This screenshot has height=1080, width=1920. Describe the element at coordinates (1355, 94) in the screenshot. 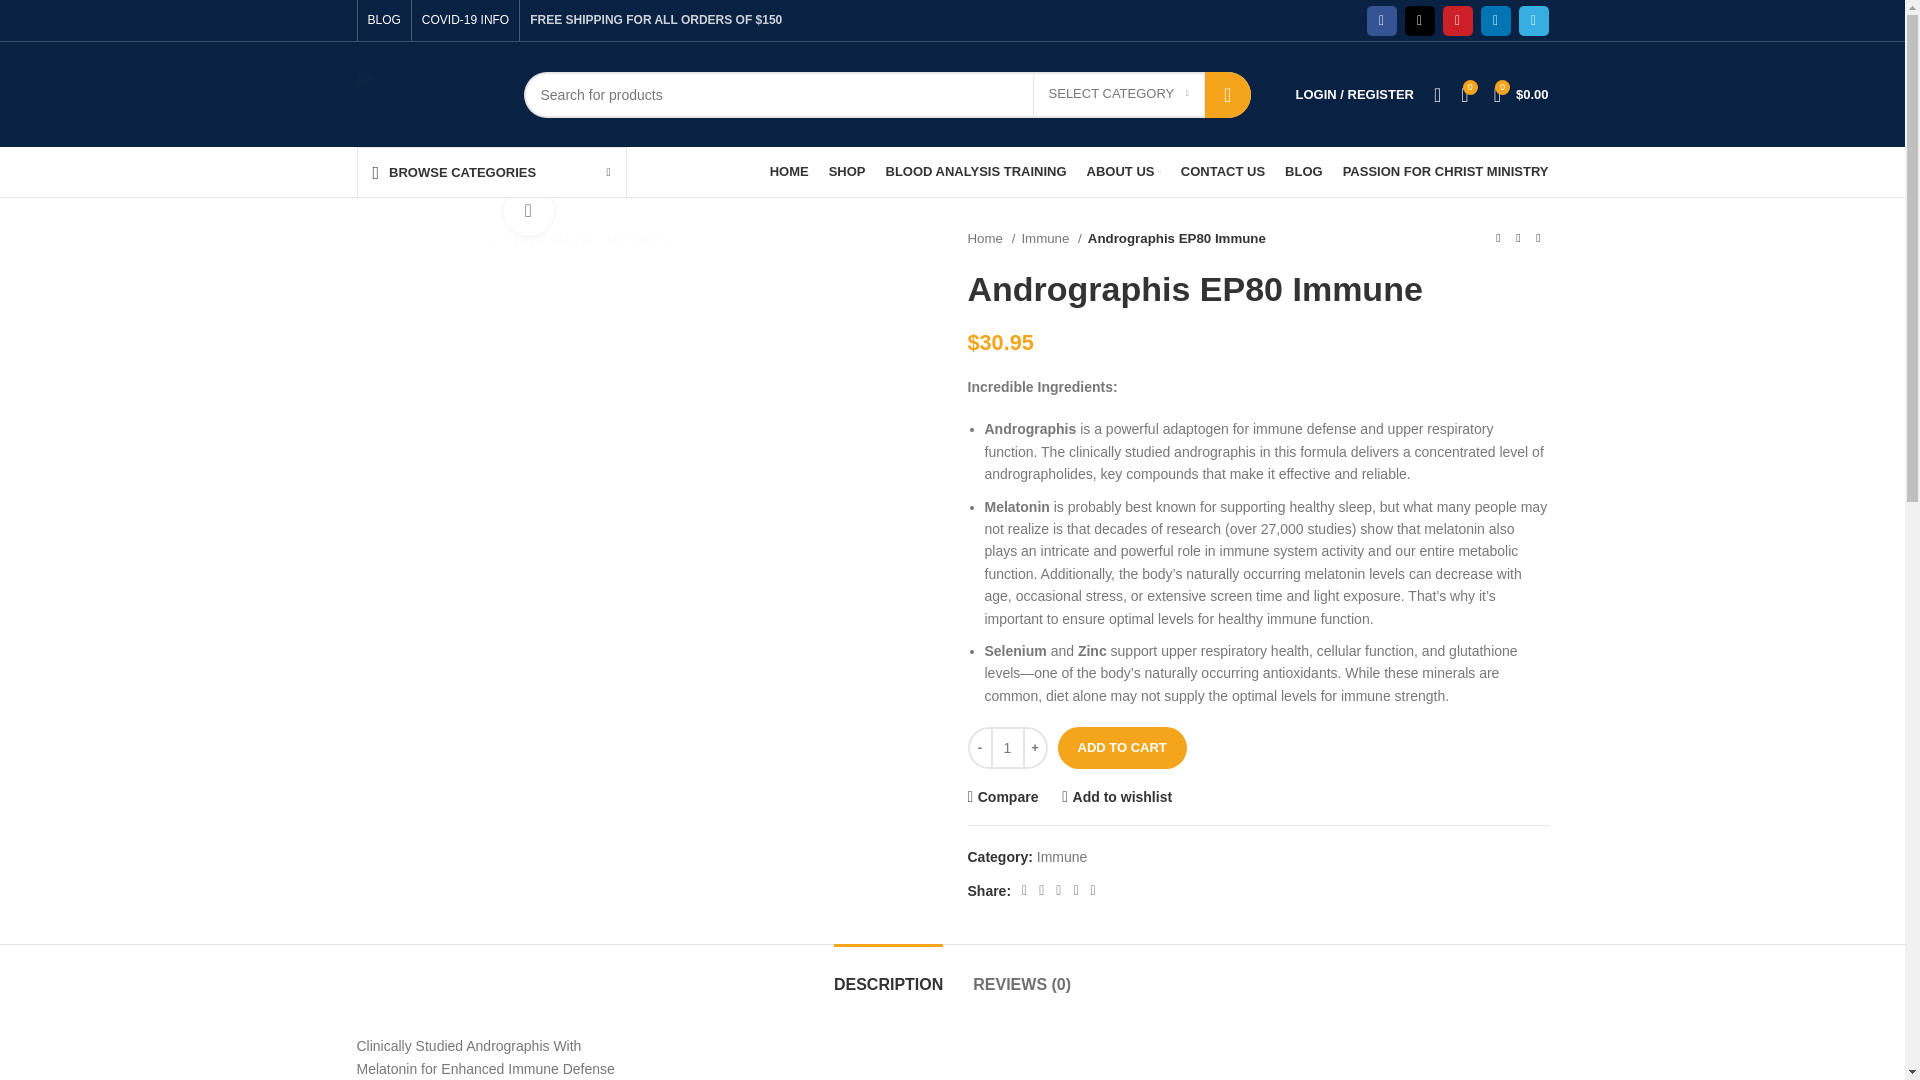

I see `My account` at that location.